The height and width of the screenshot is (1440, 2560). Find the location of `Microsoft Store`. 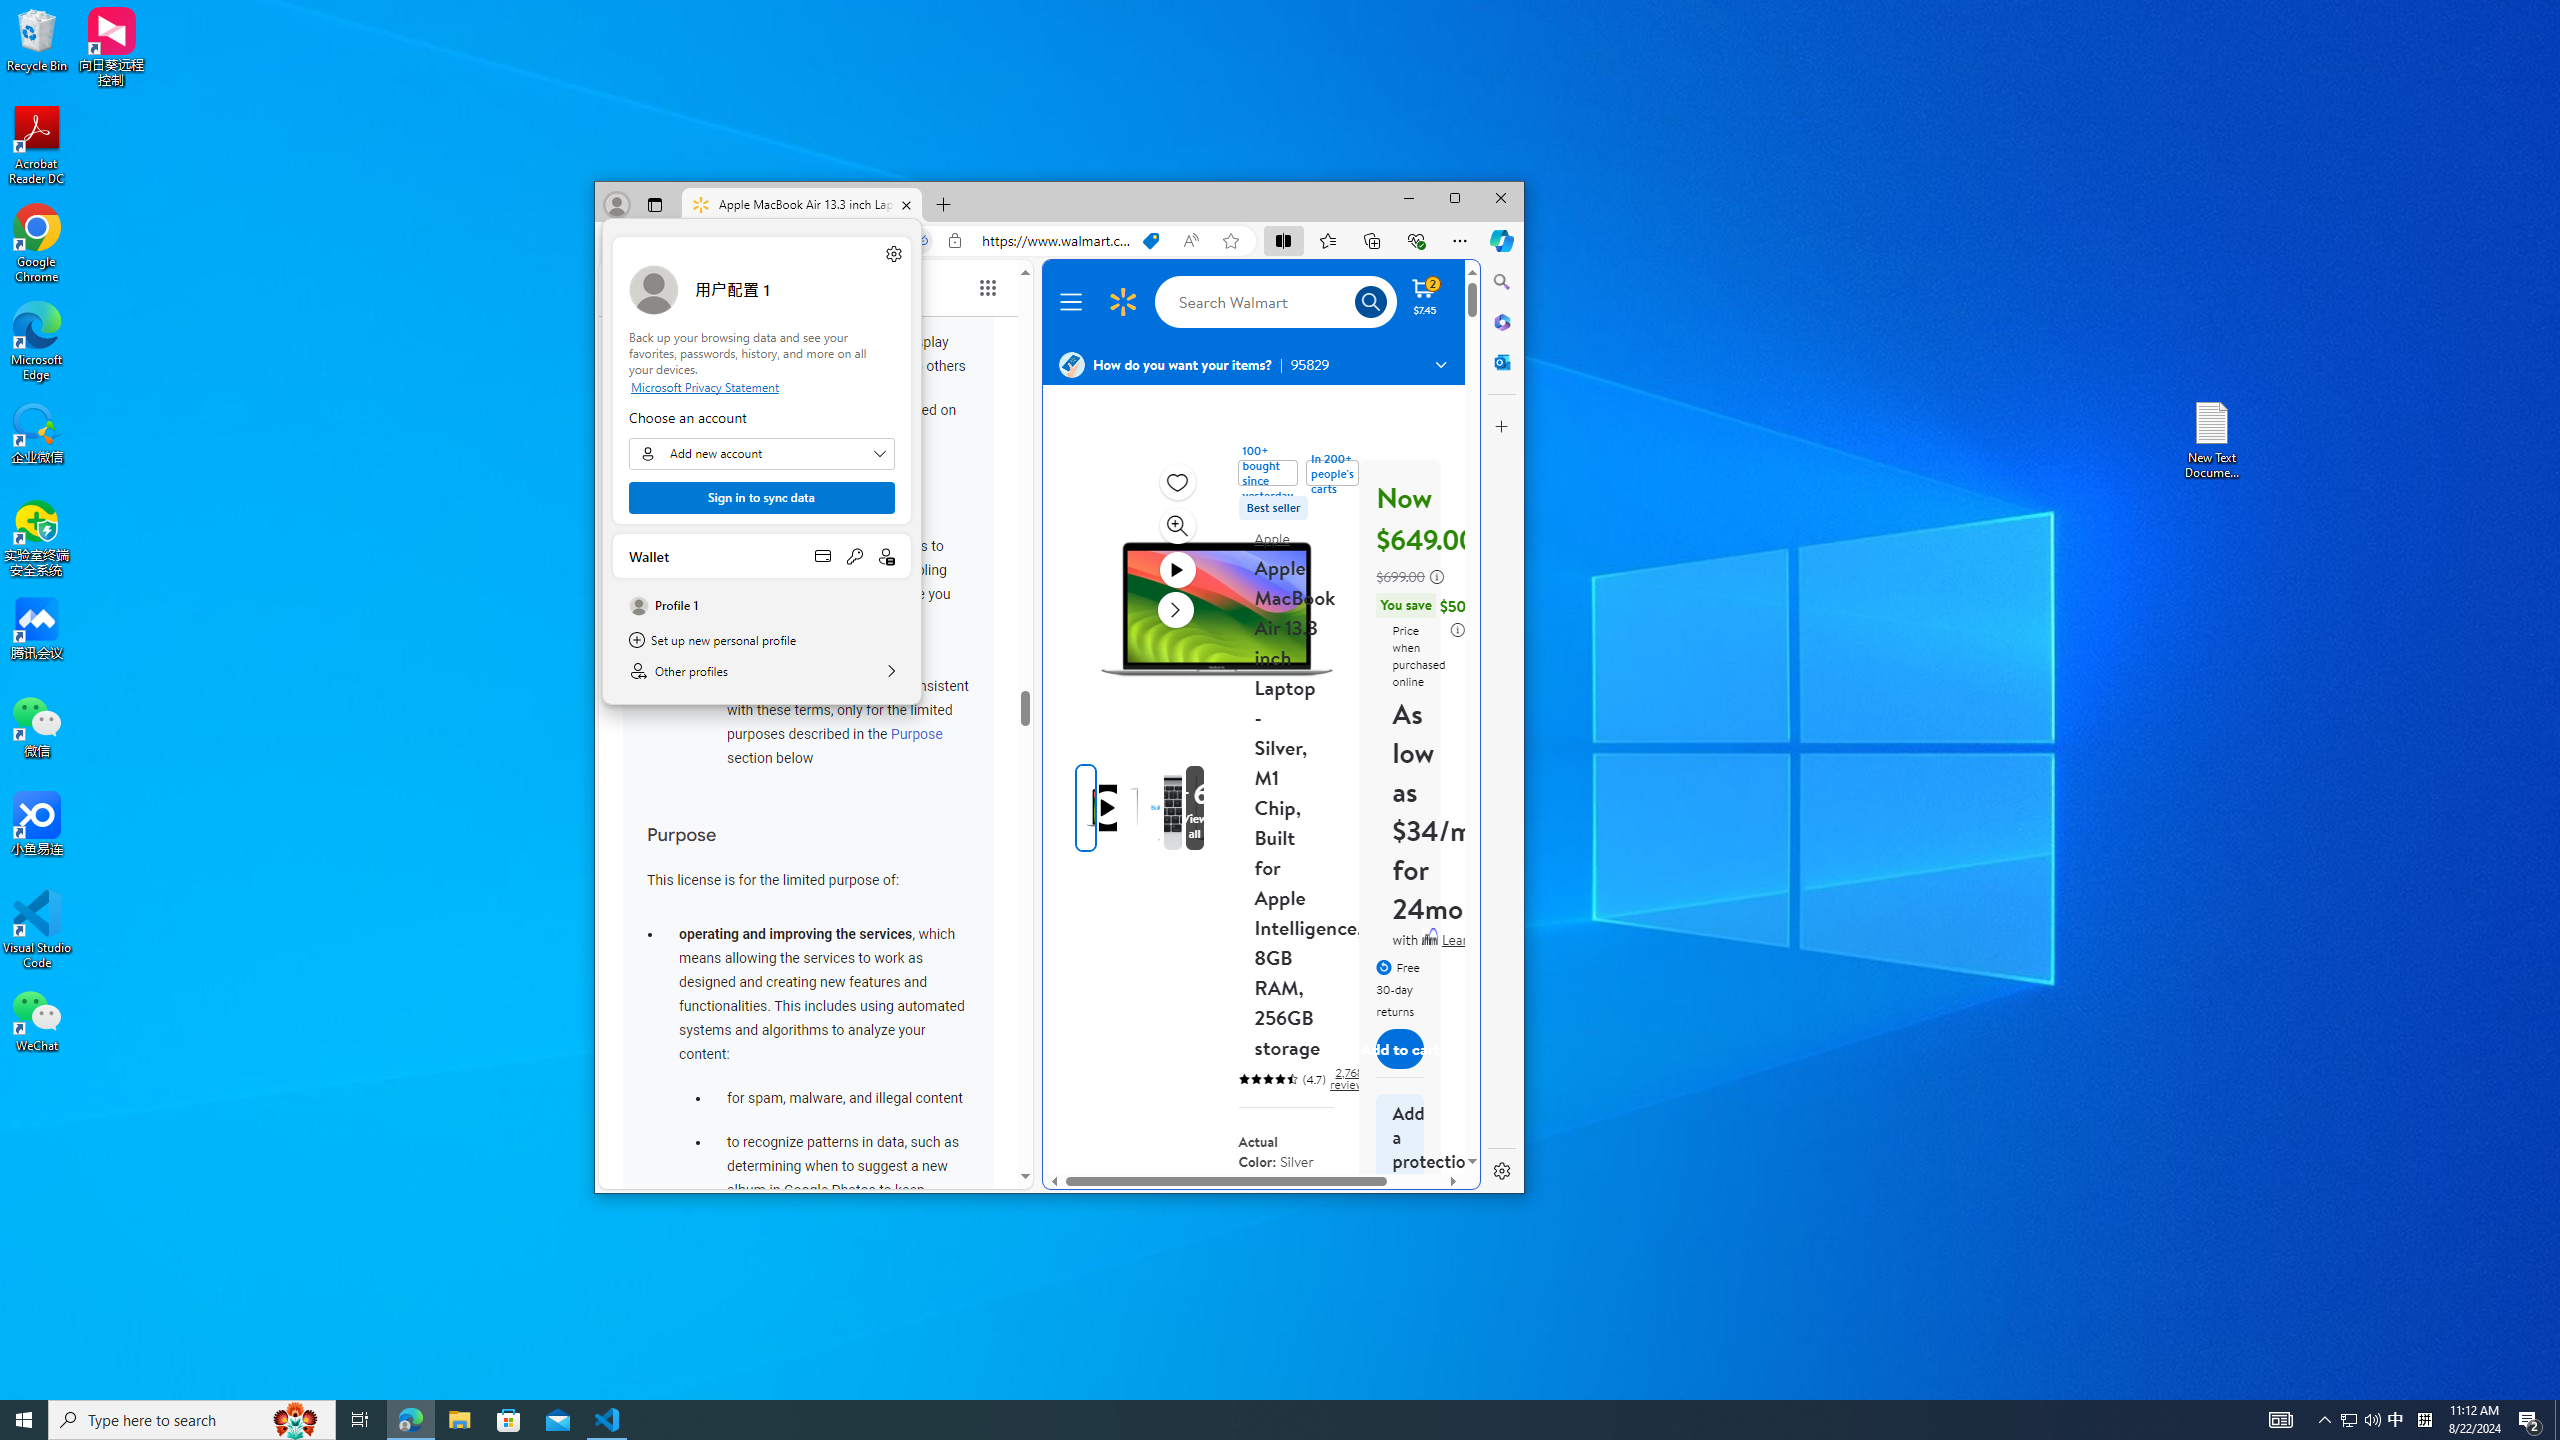

Microsoft Store is located at coordinates (509, 1420).